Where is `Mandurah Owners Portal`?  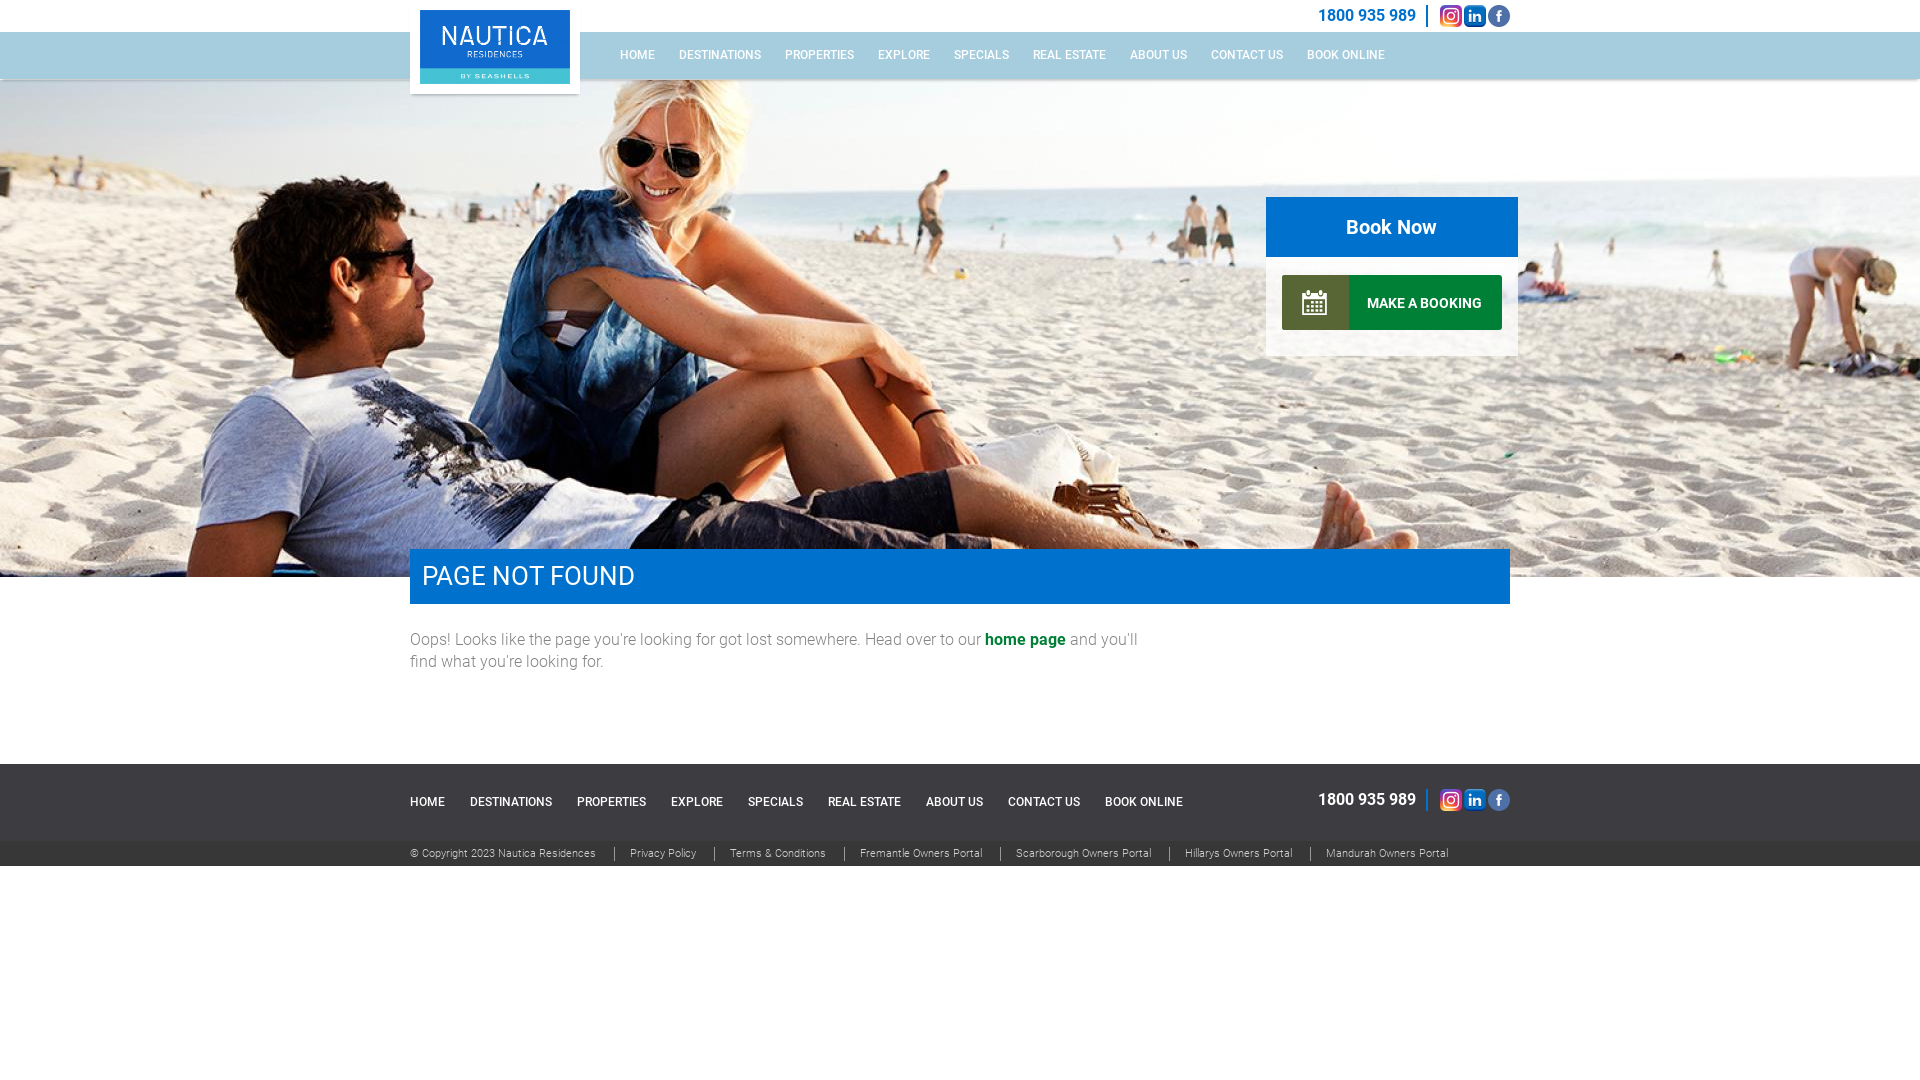
Mandurah Owners Portal is located at coordinates (1386, 854).